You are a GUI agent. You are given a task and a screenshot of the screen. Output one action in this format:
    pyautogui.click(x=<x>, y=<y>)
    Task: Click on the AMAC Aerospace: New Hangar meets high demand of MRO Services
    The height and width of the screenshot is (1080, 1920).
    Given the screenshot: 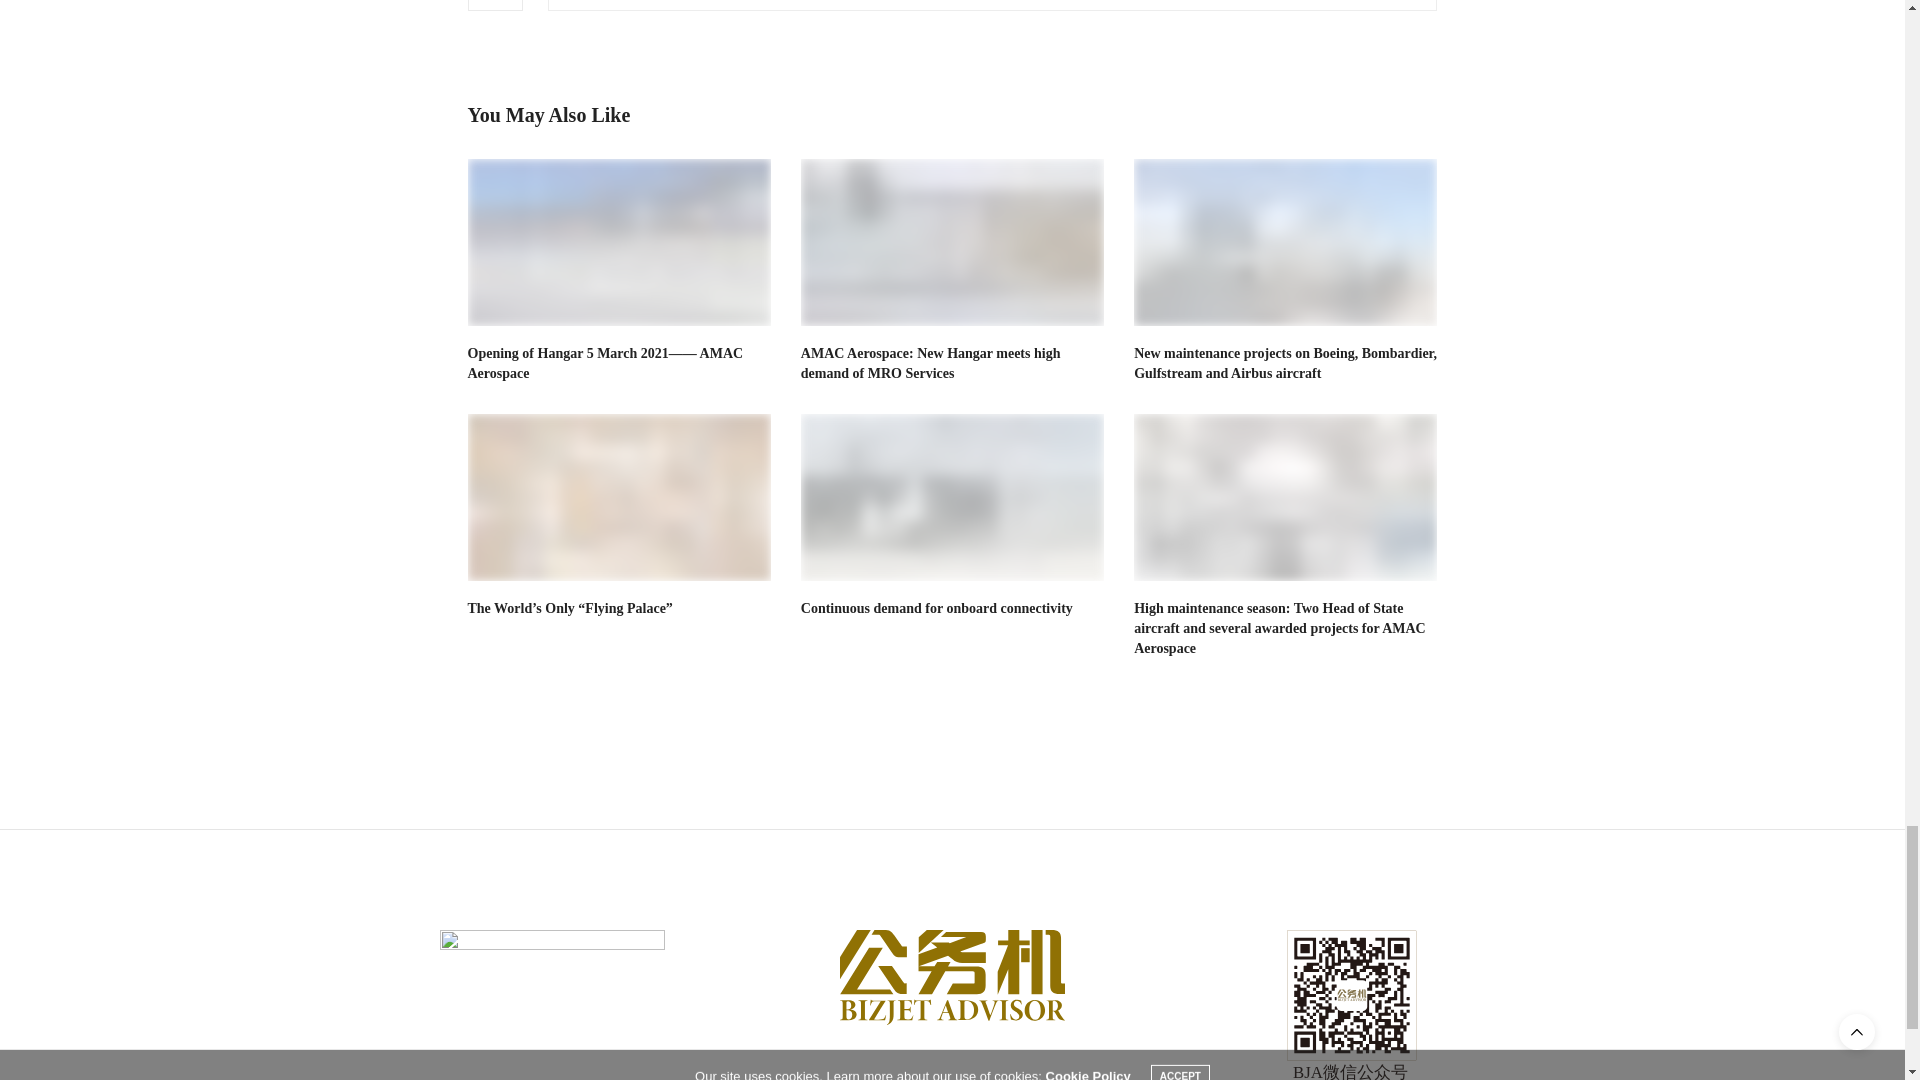 What is the action you would take?
    pyautogui.click(x=930, y=363)
    